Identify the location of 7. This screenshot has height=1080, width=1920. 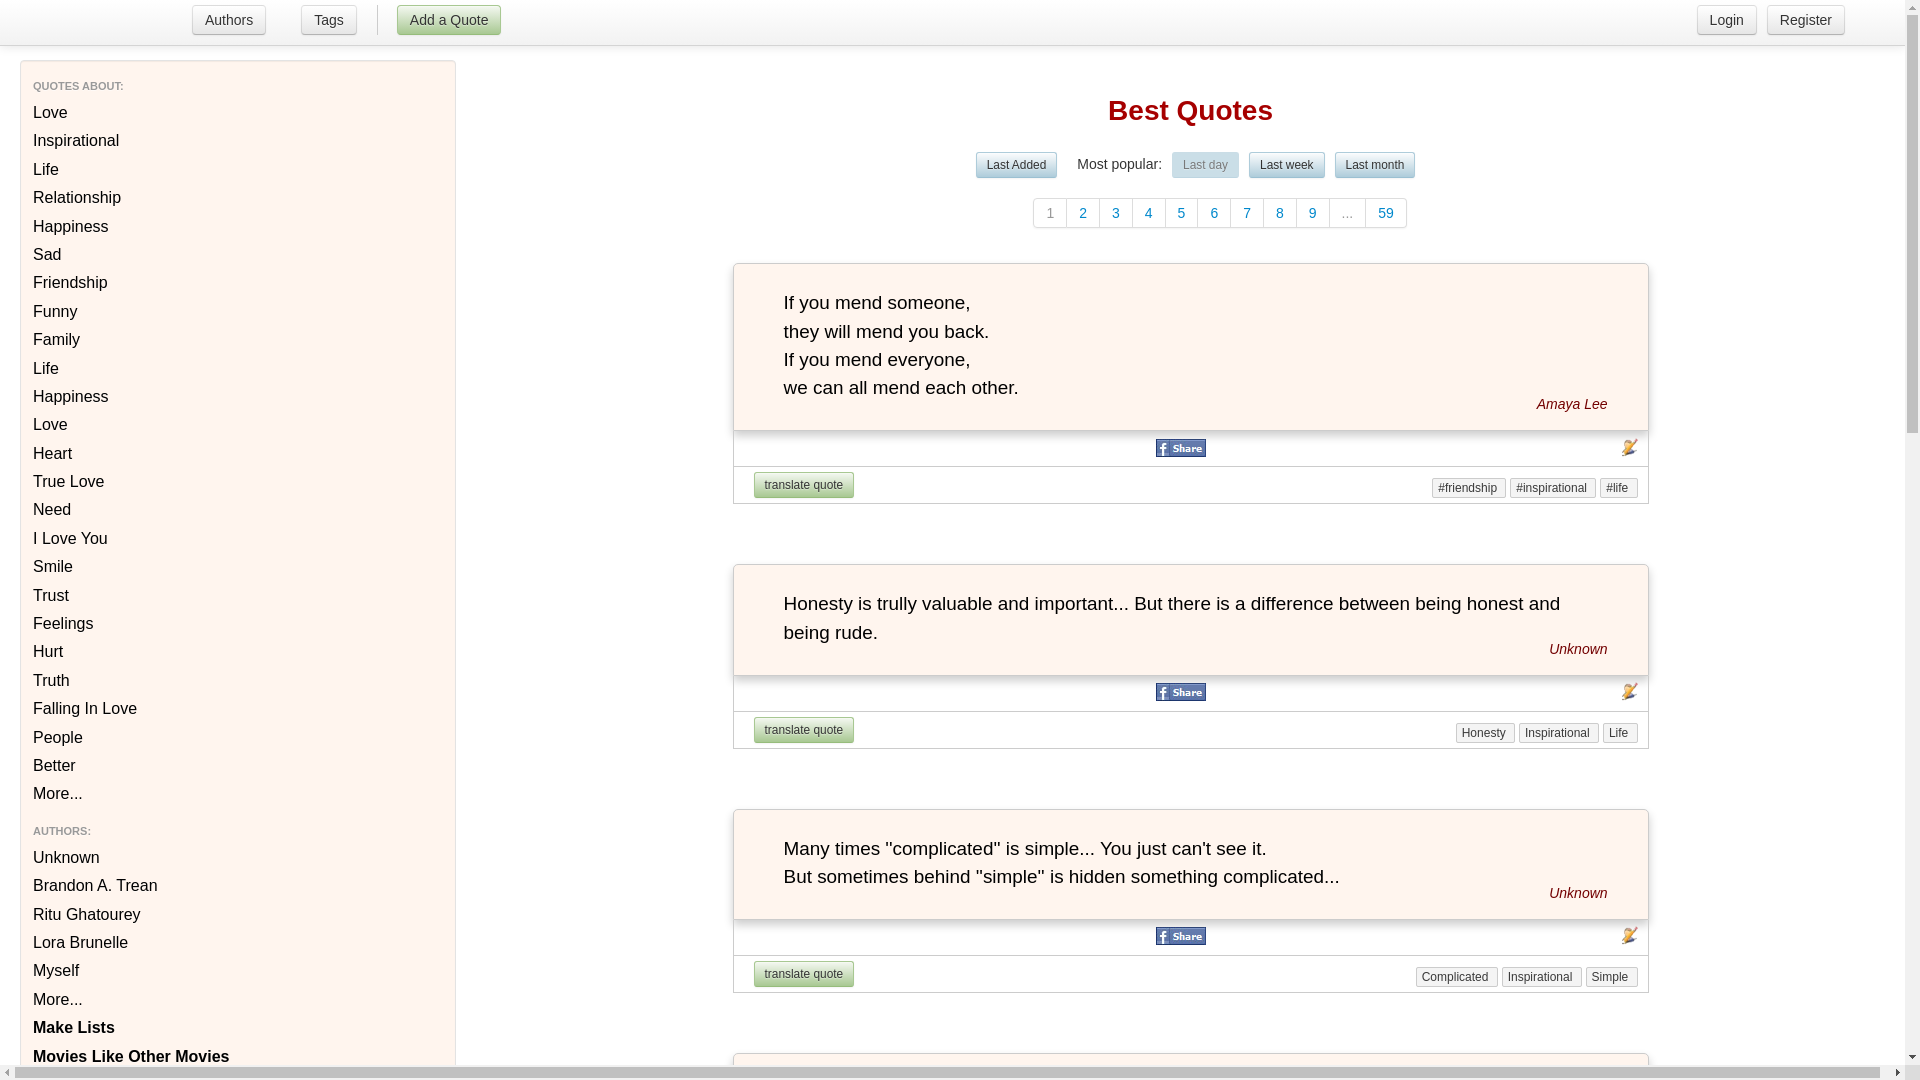
(1248, 213).